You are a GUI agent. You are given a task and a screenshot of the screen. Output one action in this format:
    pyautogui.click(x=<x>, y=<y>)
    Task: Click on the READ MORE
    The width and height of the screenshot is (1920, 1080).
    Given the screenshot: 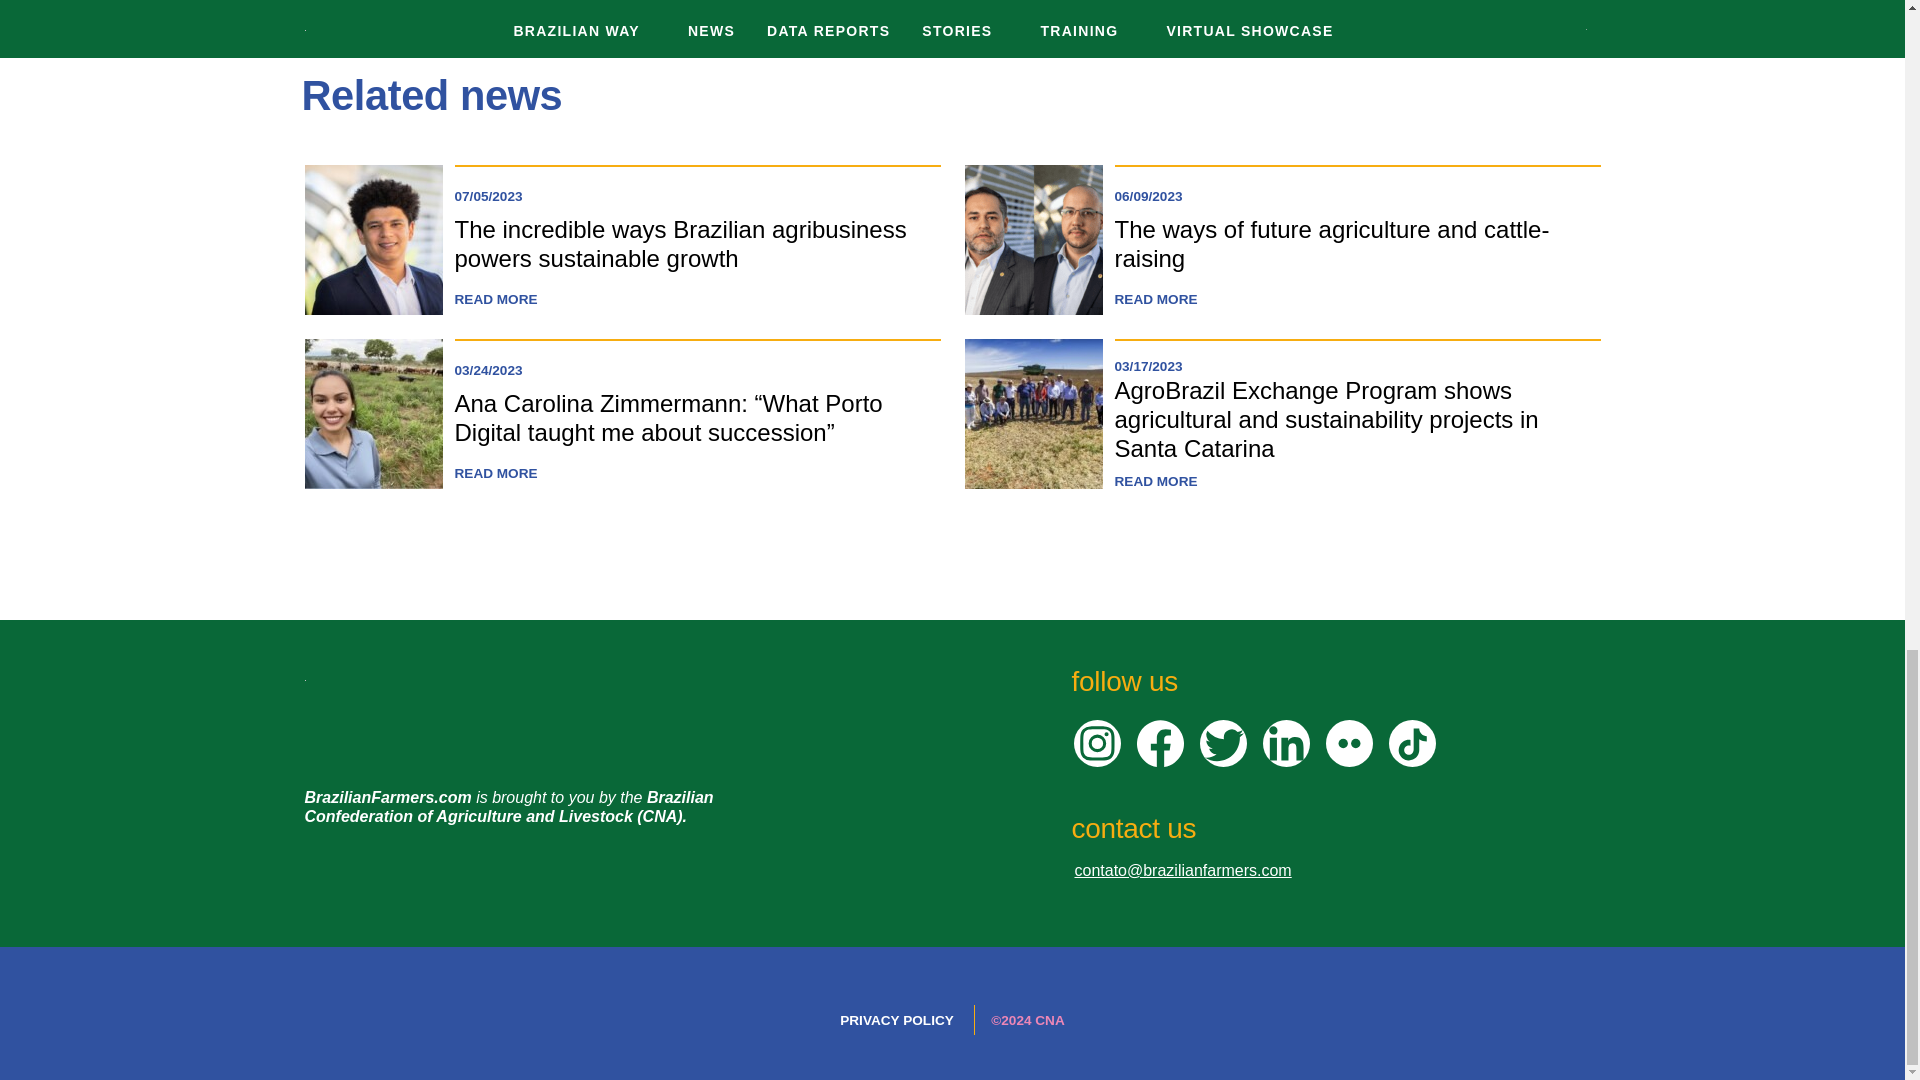 What is the action you would take?
    pyautogui.click(x=495, y=474)
    